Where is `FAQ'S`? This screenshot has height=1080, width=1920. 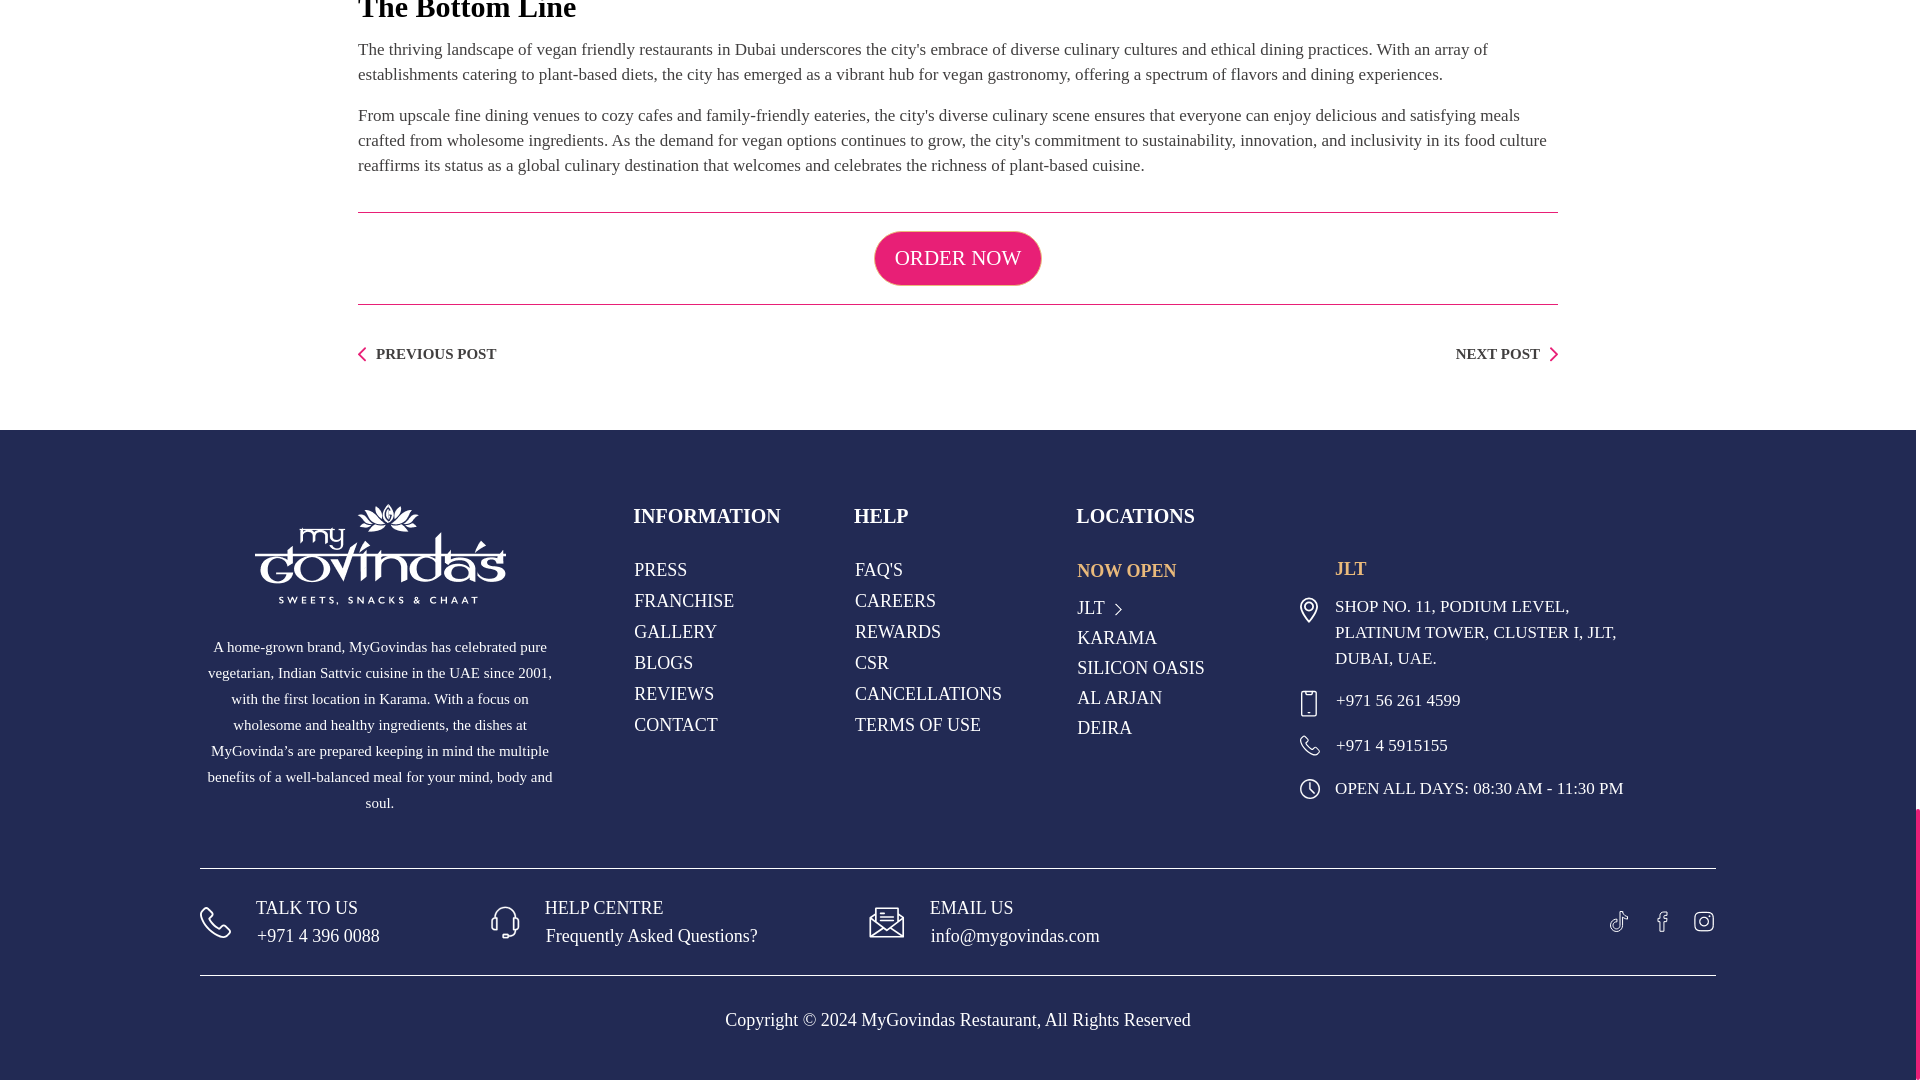 FAQ'S is located at coordinates (879, 570).